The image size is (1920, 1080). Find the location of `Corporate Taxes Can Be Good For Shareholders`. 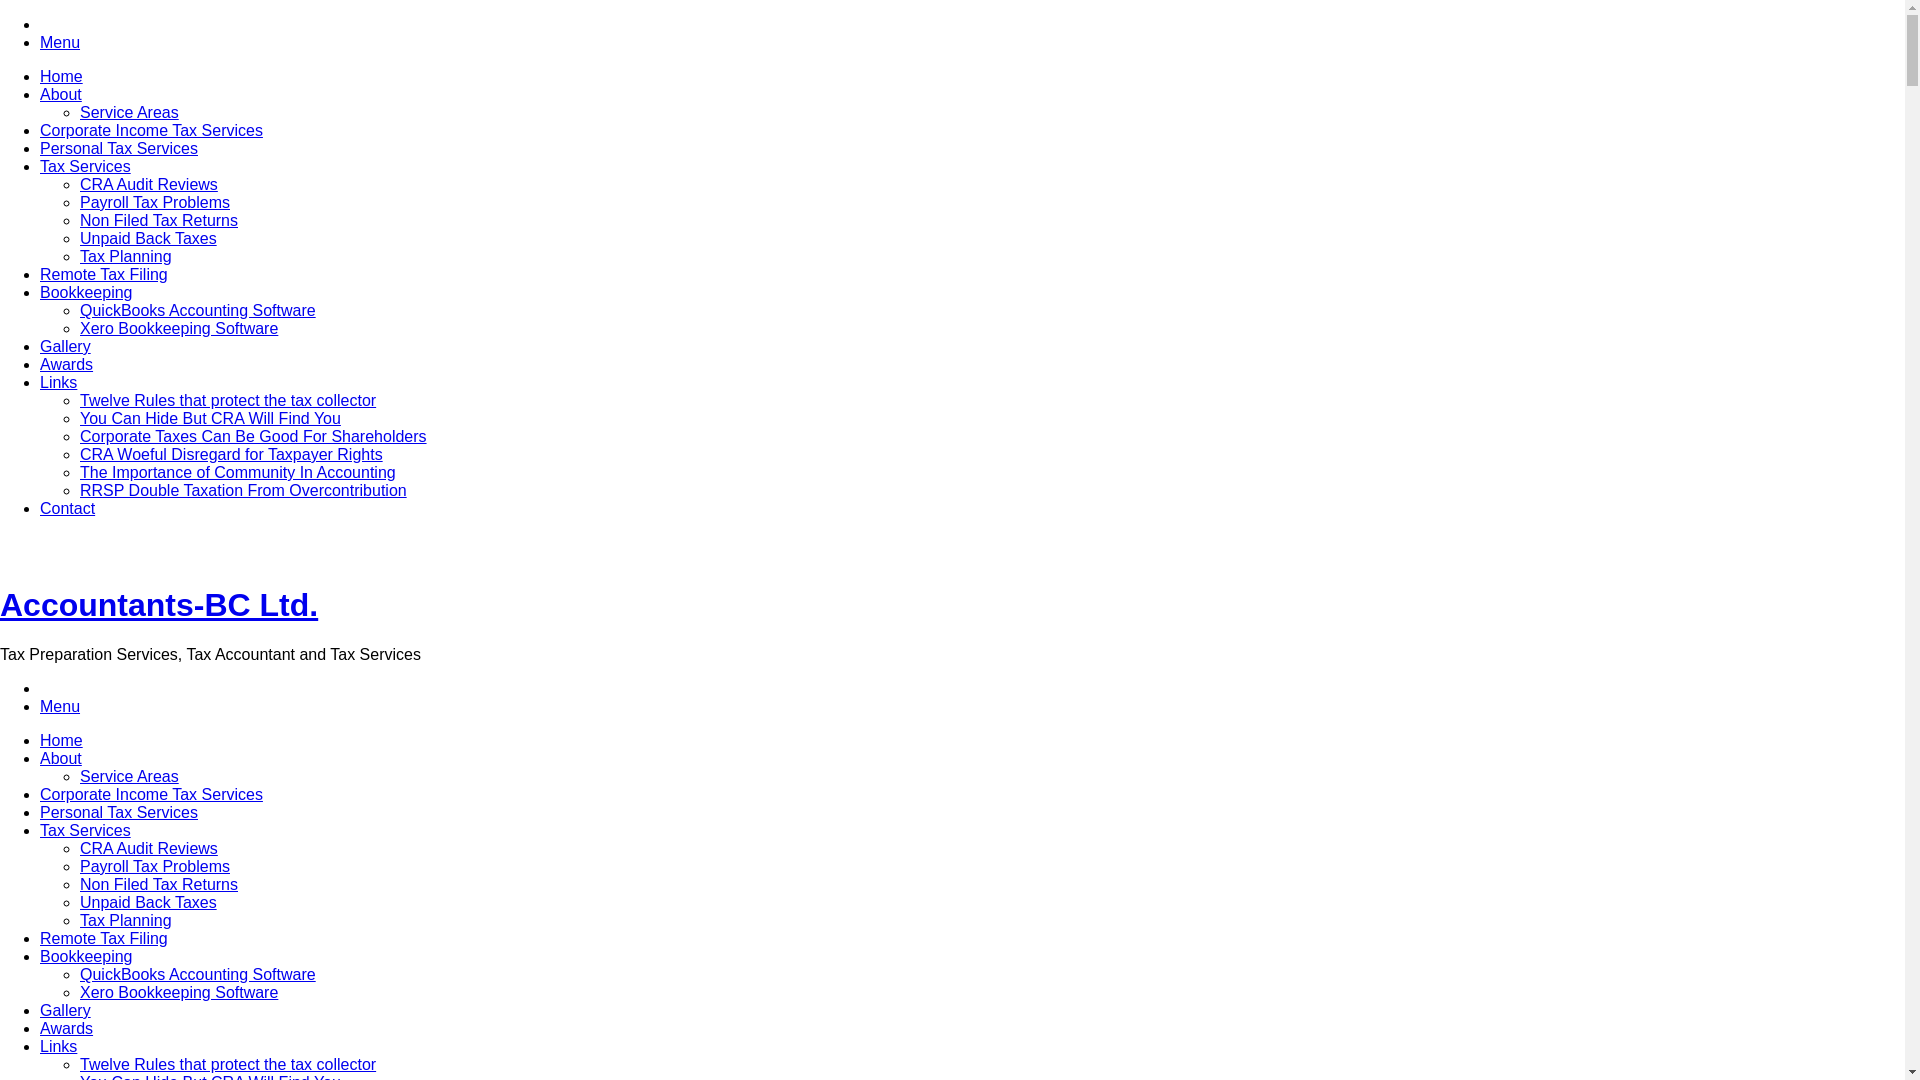

Corporate Taxes Can Be Good For Shareholders is located at coordinates (254, 436).